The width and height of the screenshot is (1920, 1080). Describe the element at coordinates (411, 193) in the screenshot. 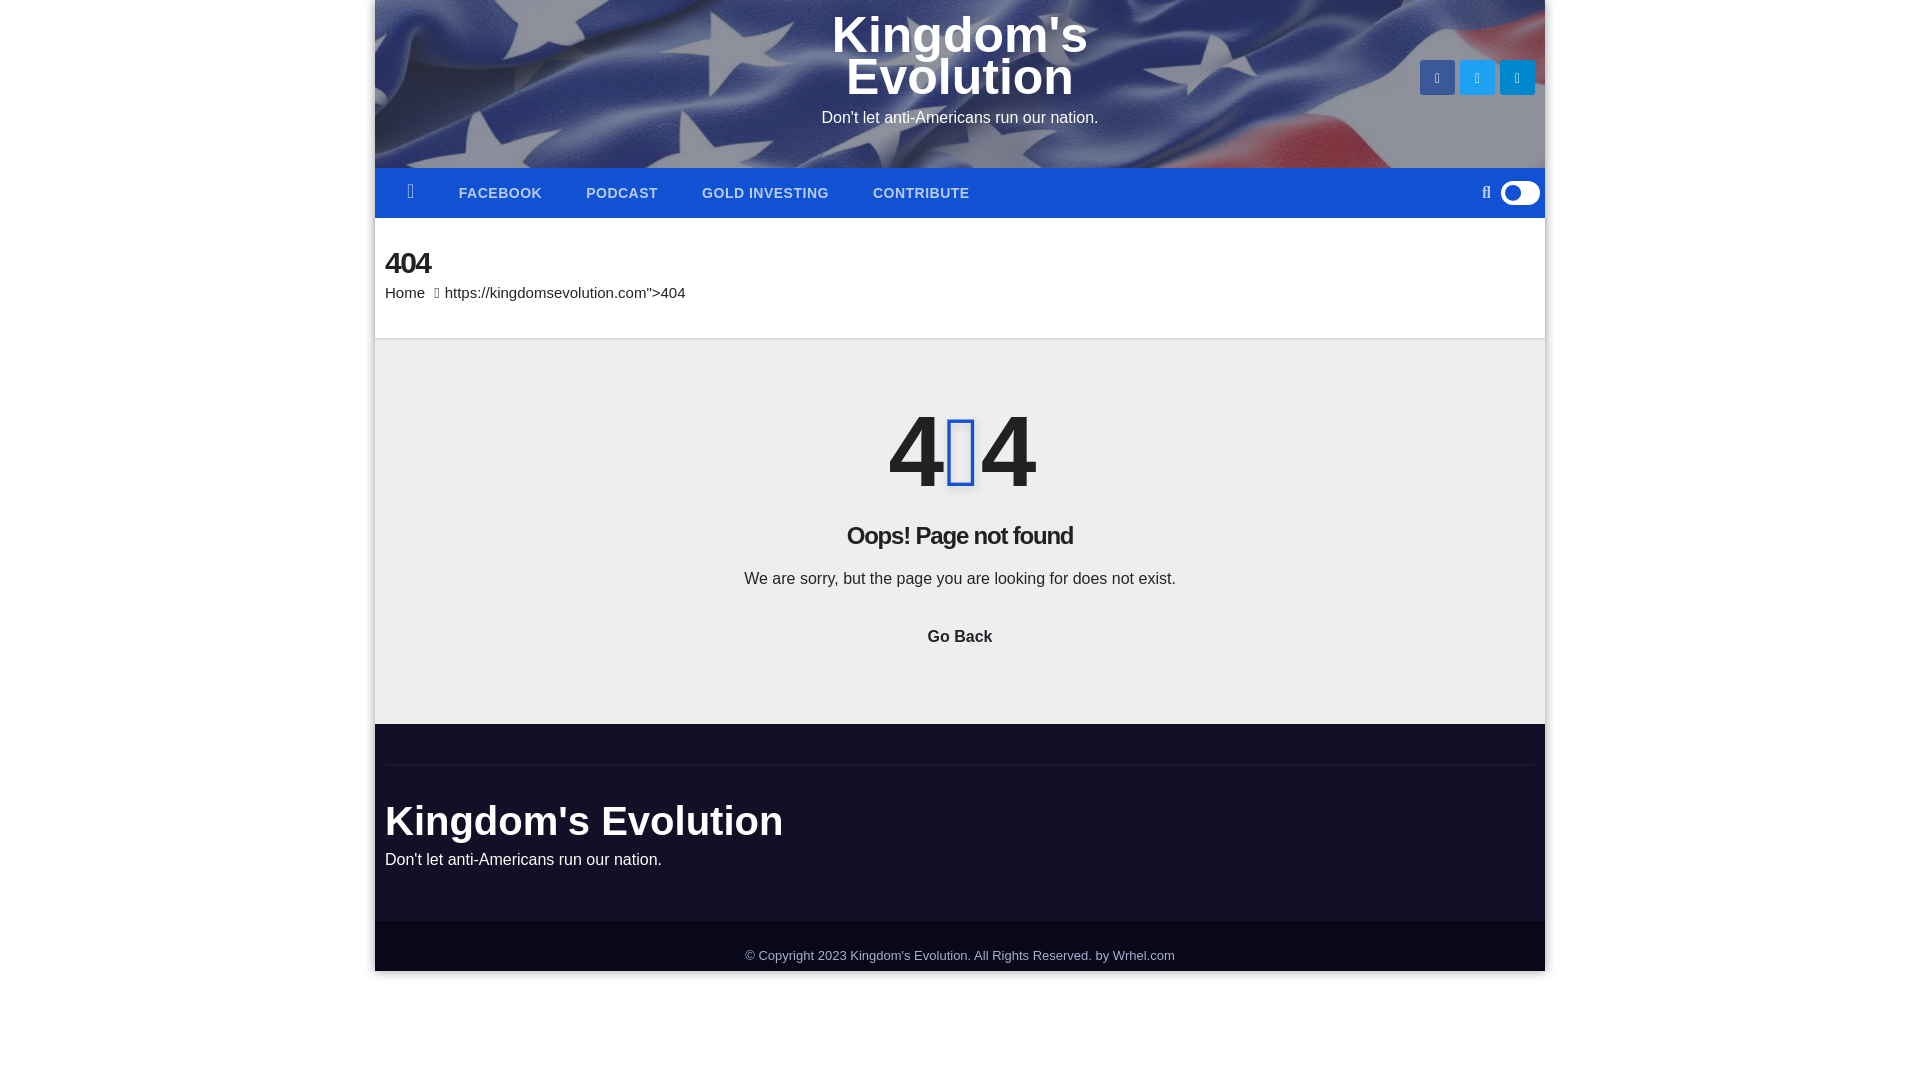

I see `Home` at that location.